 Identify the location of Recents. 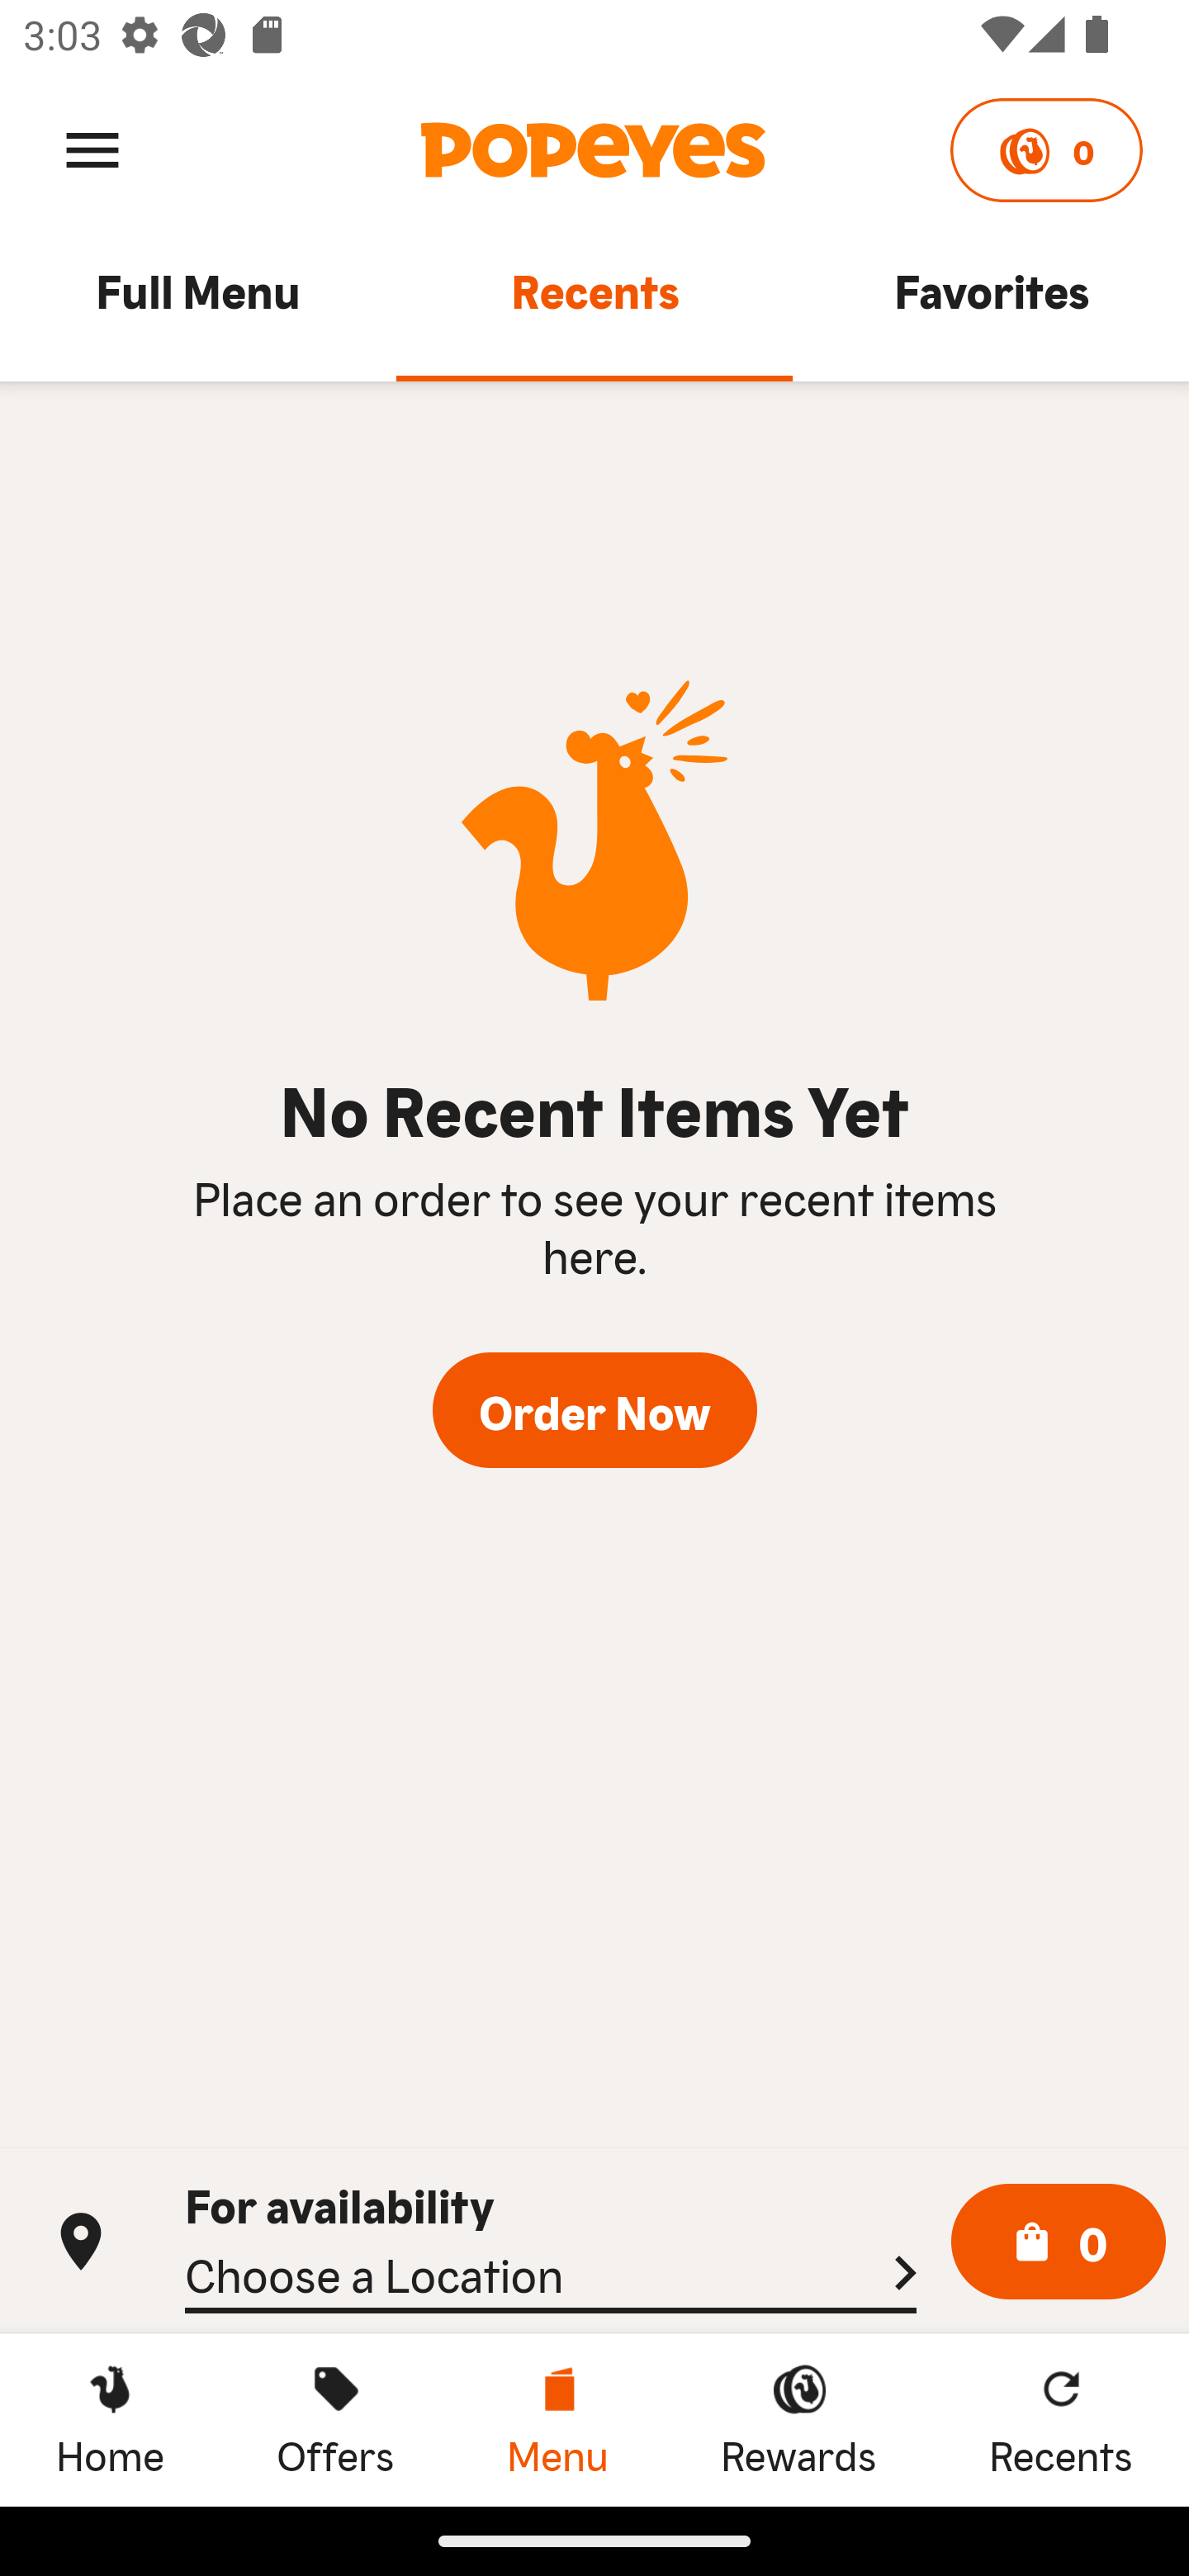
(594, 305).